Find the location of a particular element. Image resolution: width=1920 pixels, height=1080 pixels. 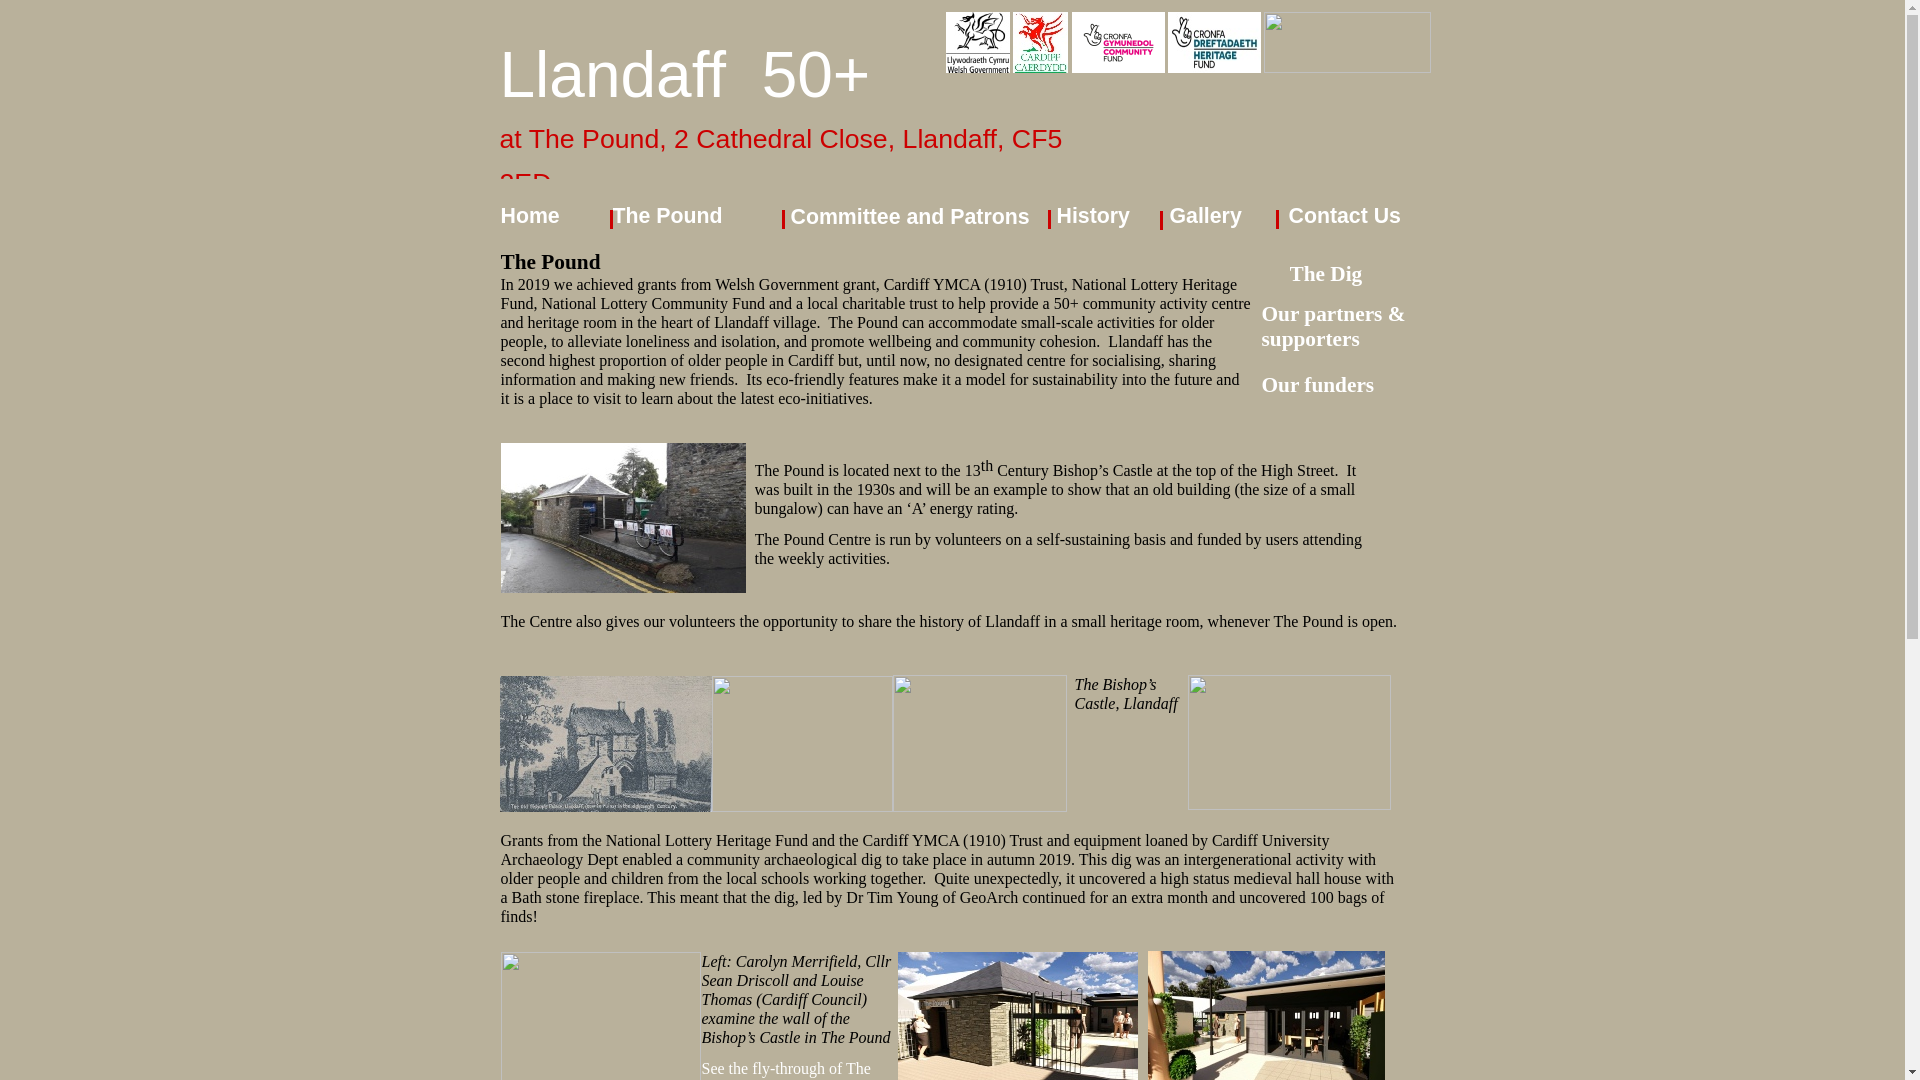

History is located at coordinates (1092, 216).